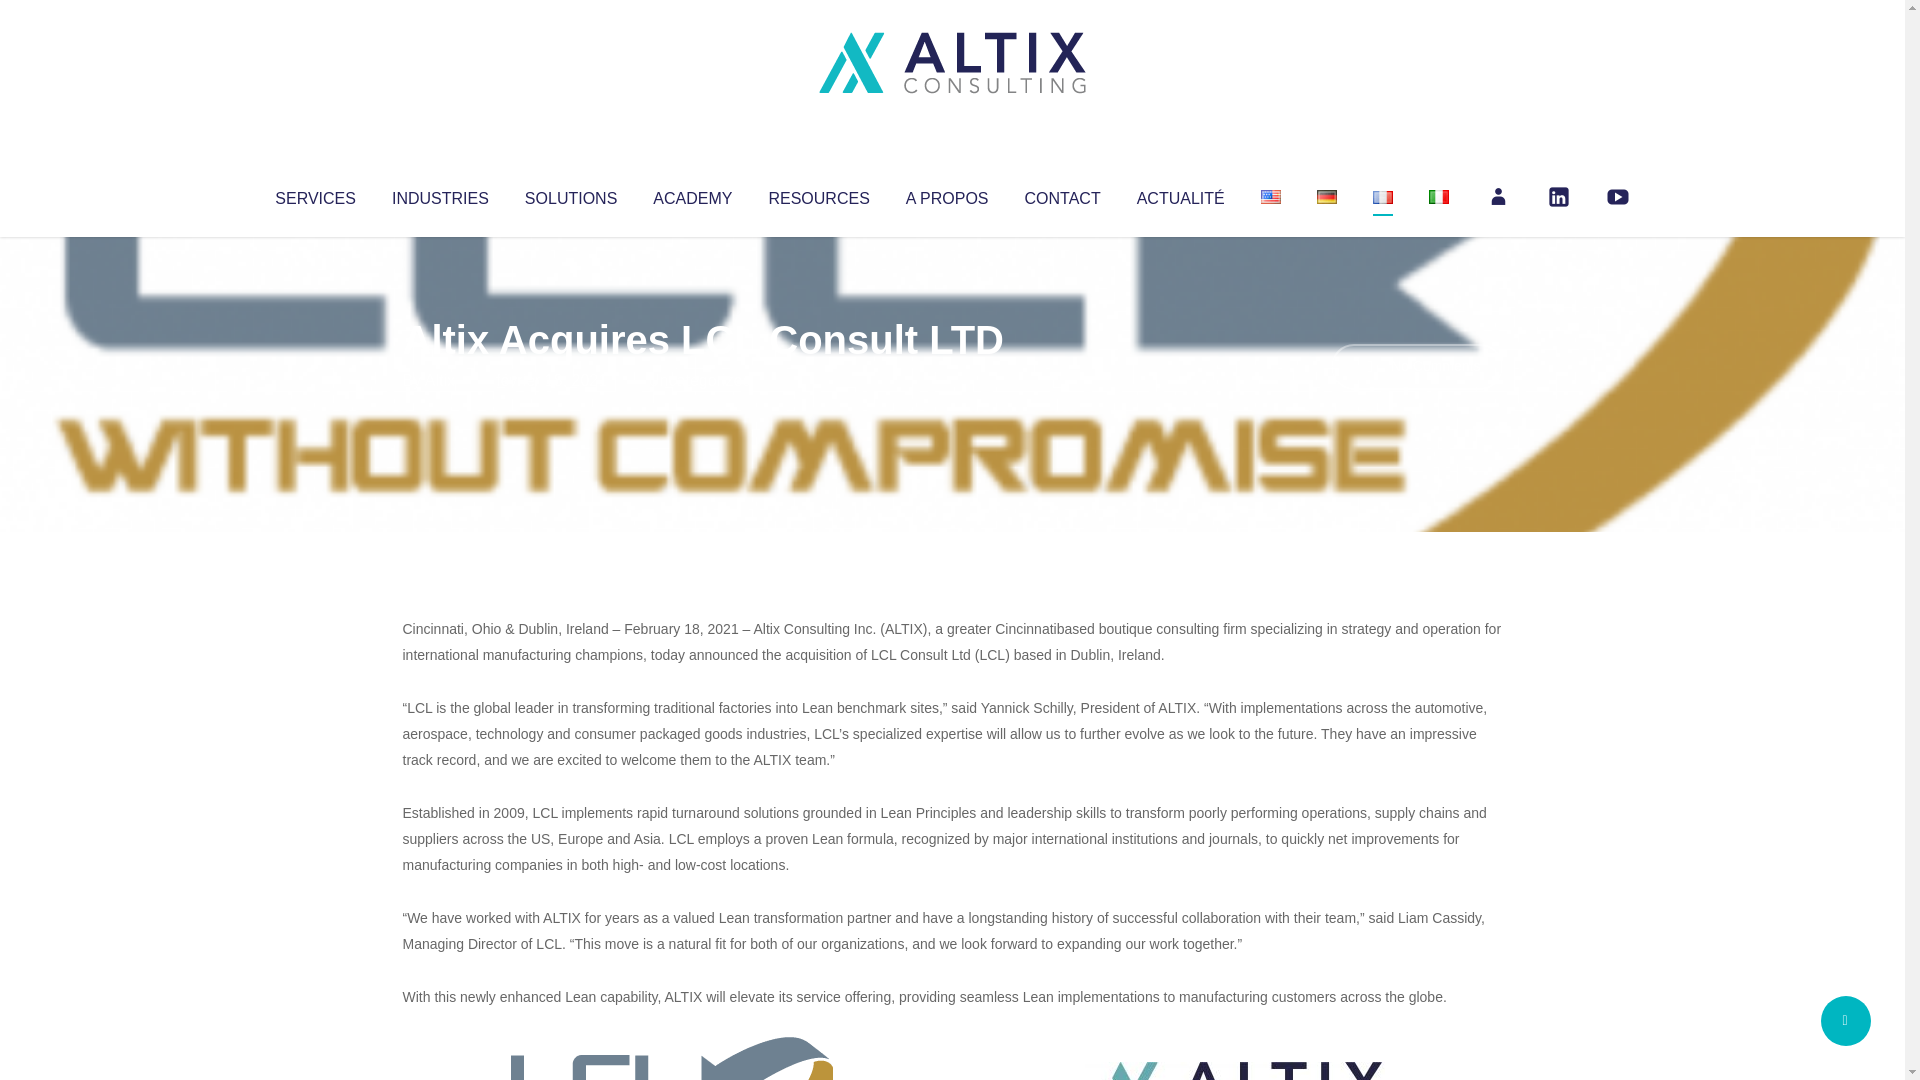  What do you see at coordinates (947, 194) in the screenshot?
I see `A PROPOS` at bounding box center [947, 194].